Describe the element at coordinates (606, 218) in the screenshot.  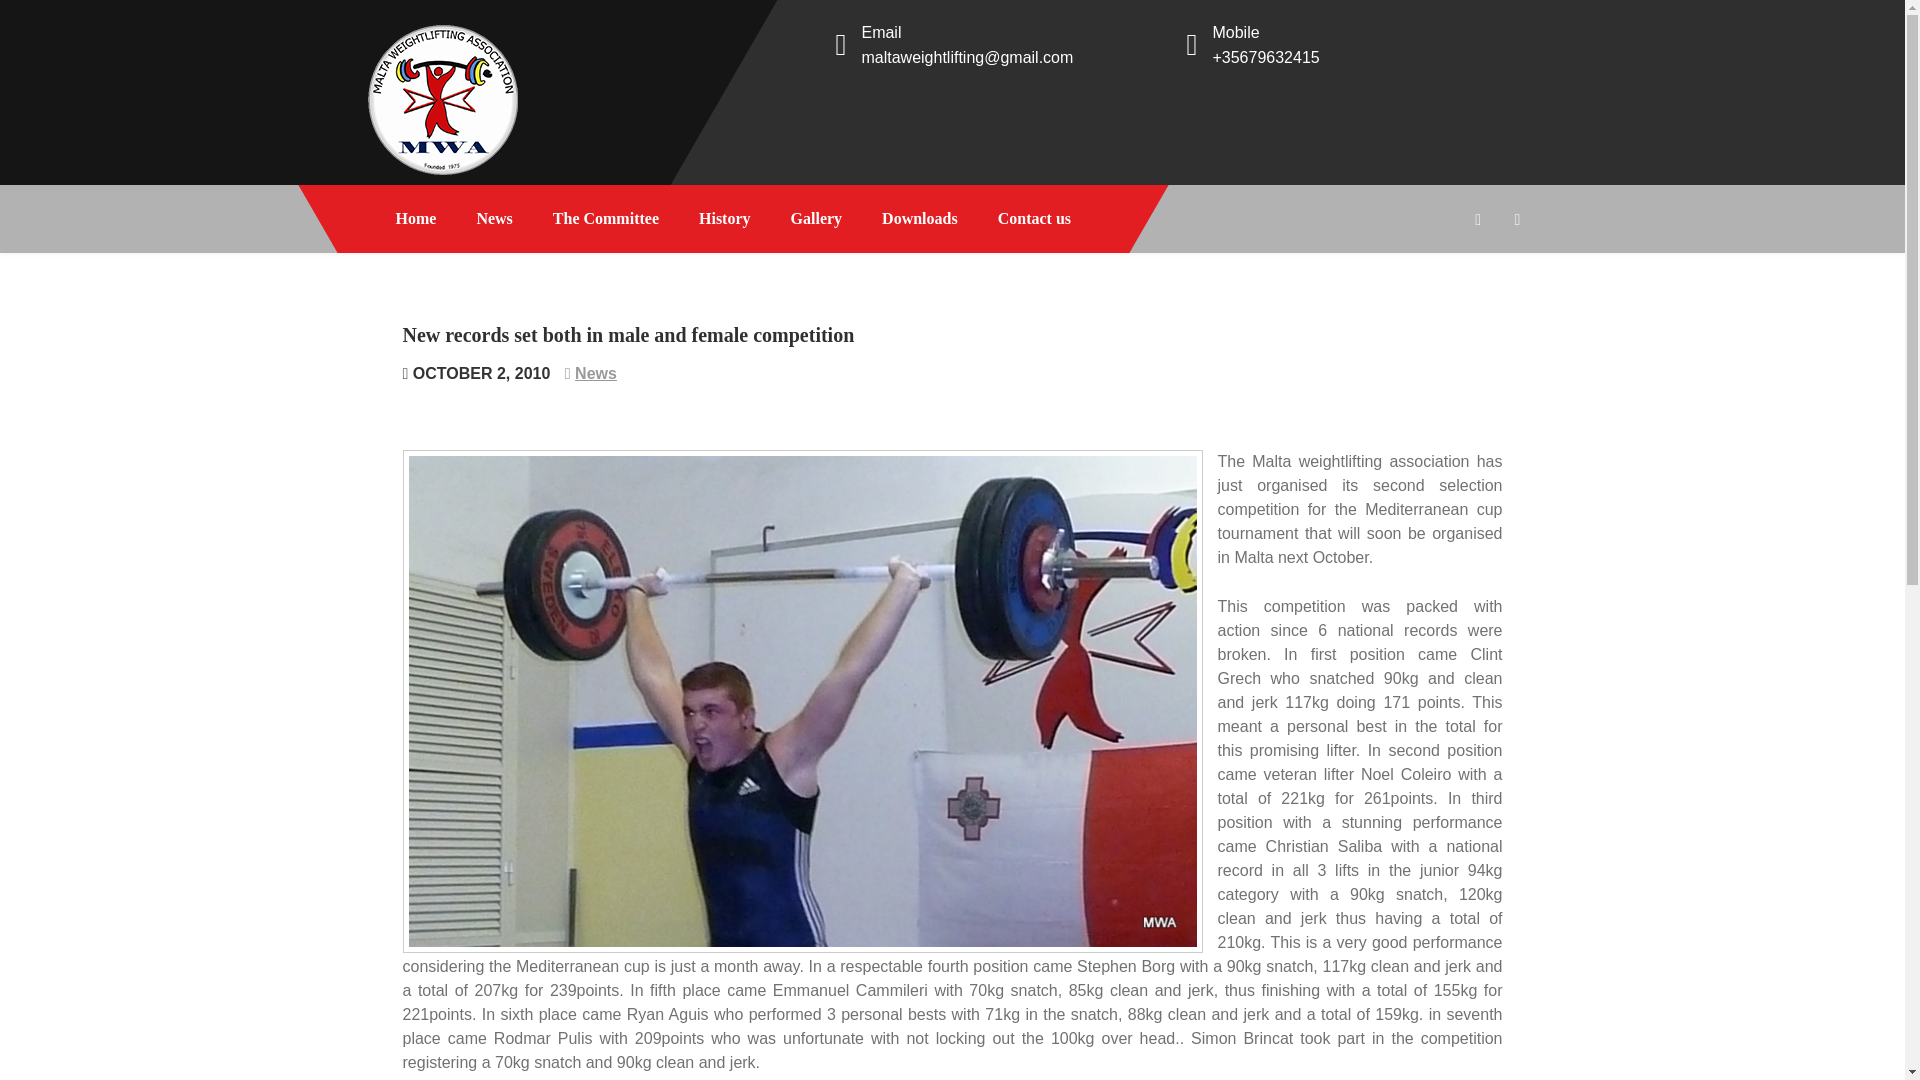
I see `The Committee` at that location.